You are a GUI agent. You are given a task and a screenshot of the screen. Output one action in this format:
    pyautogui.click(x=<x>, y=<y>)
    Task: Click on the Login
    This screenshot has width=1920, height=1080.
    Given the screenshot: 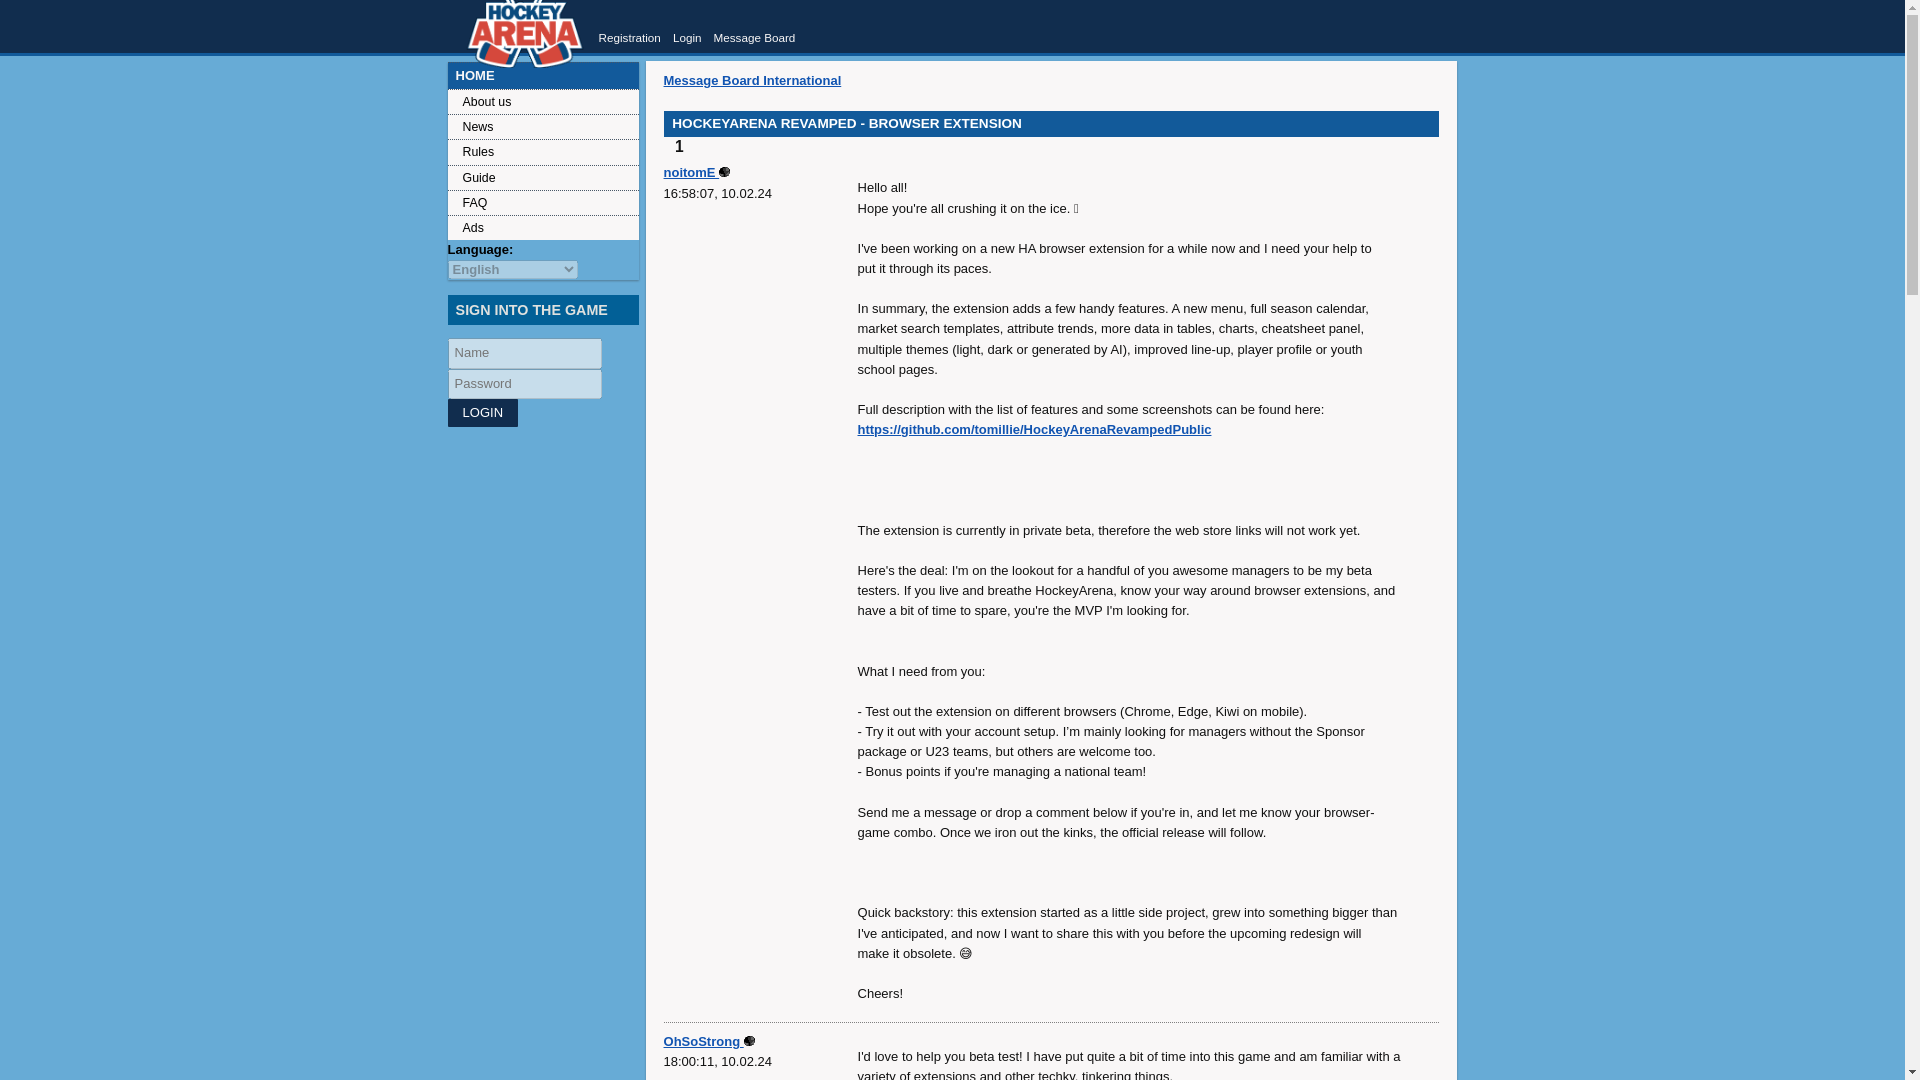 What is the action you would take?
    pyautogui.click(x=482, y=412)
    